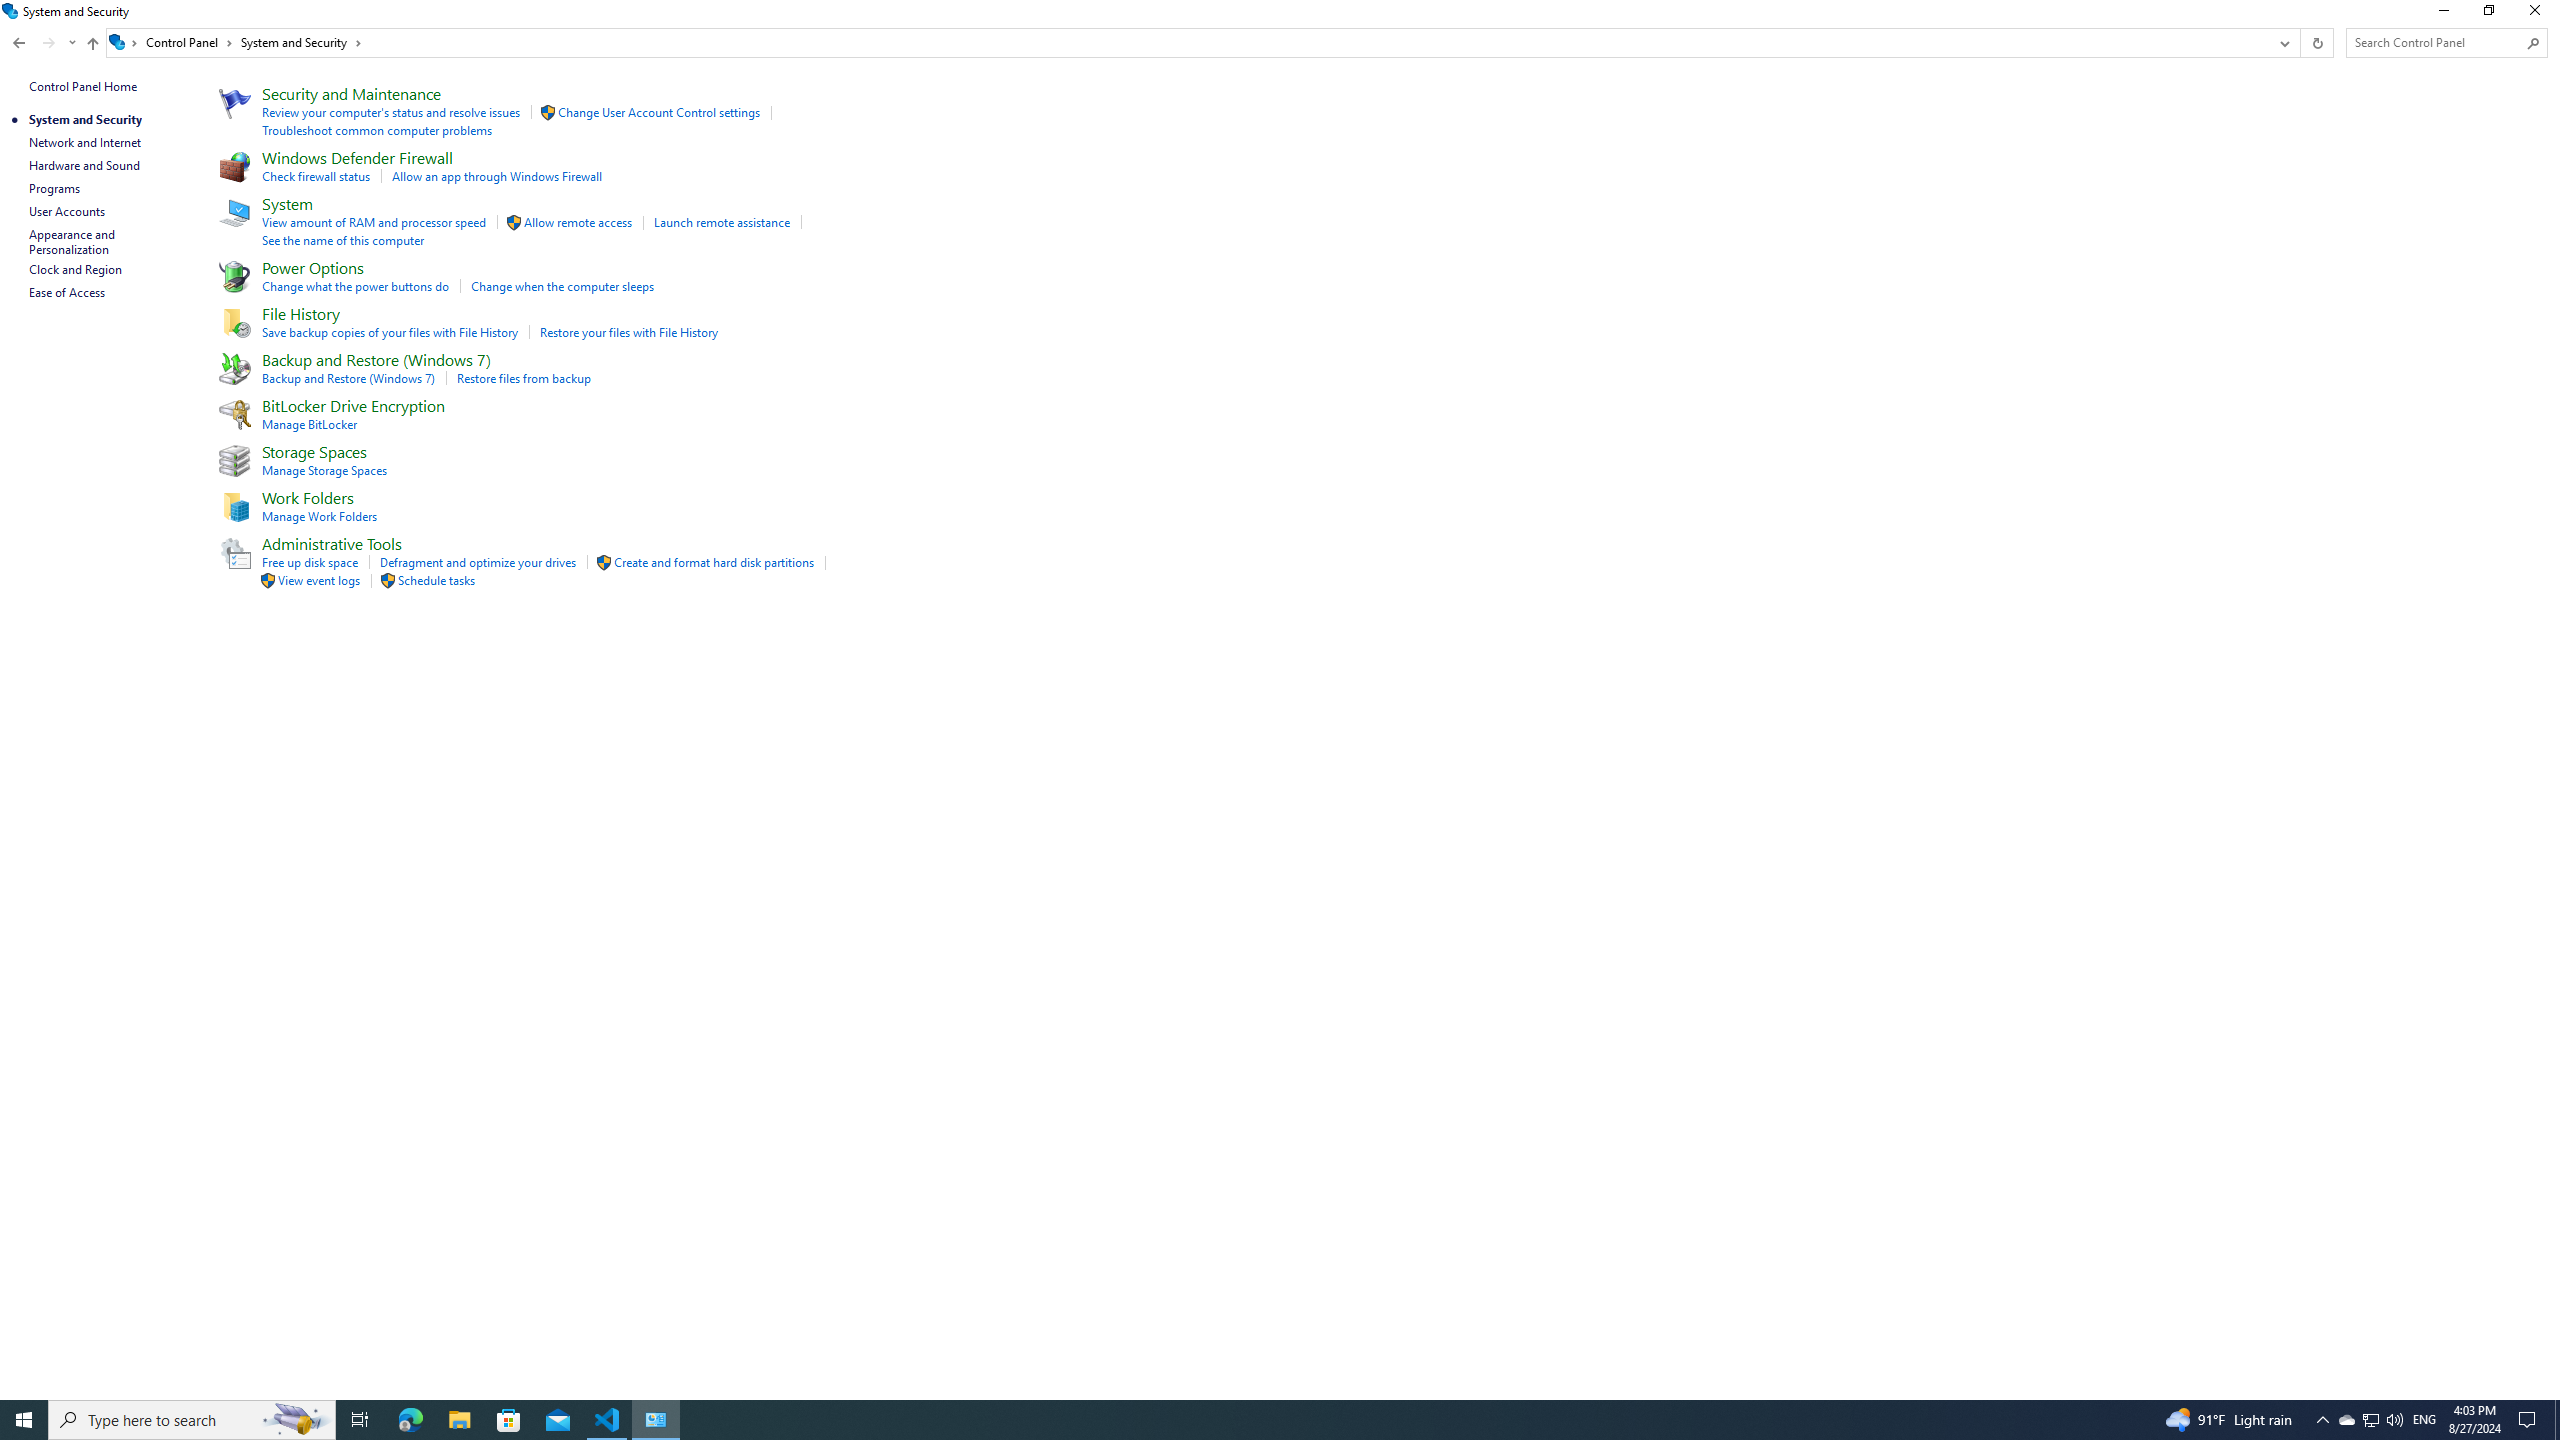  Describe the element at coordinates (496, 176) in the screenshot. I see `Allow an app through Windows Firewall` at that location.